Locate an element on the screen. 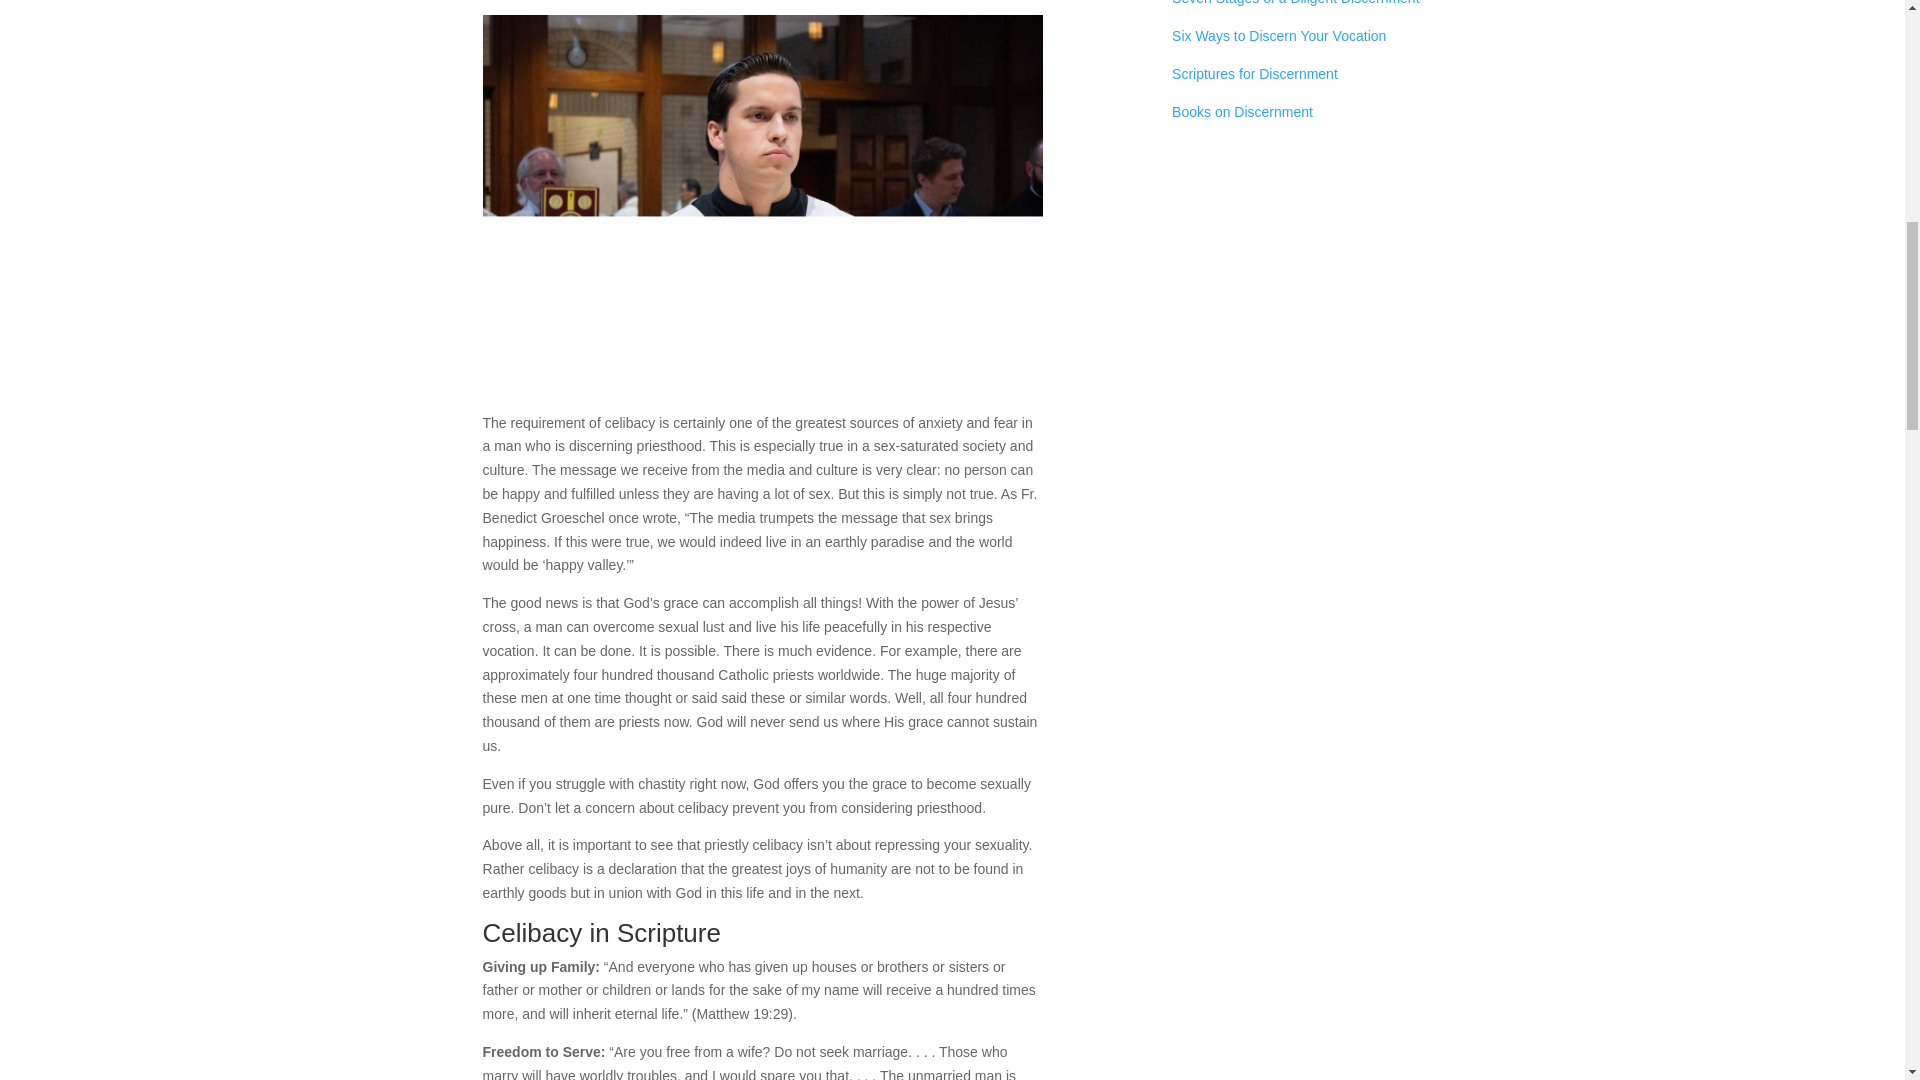 The height and width of the screenshot is (1080, 1920). Six Ways to Discern Your Vocation is located at coordinates (1278, 36).